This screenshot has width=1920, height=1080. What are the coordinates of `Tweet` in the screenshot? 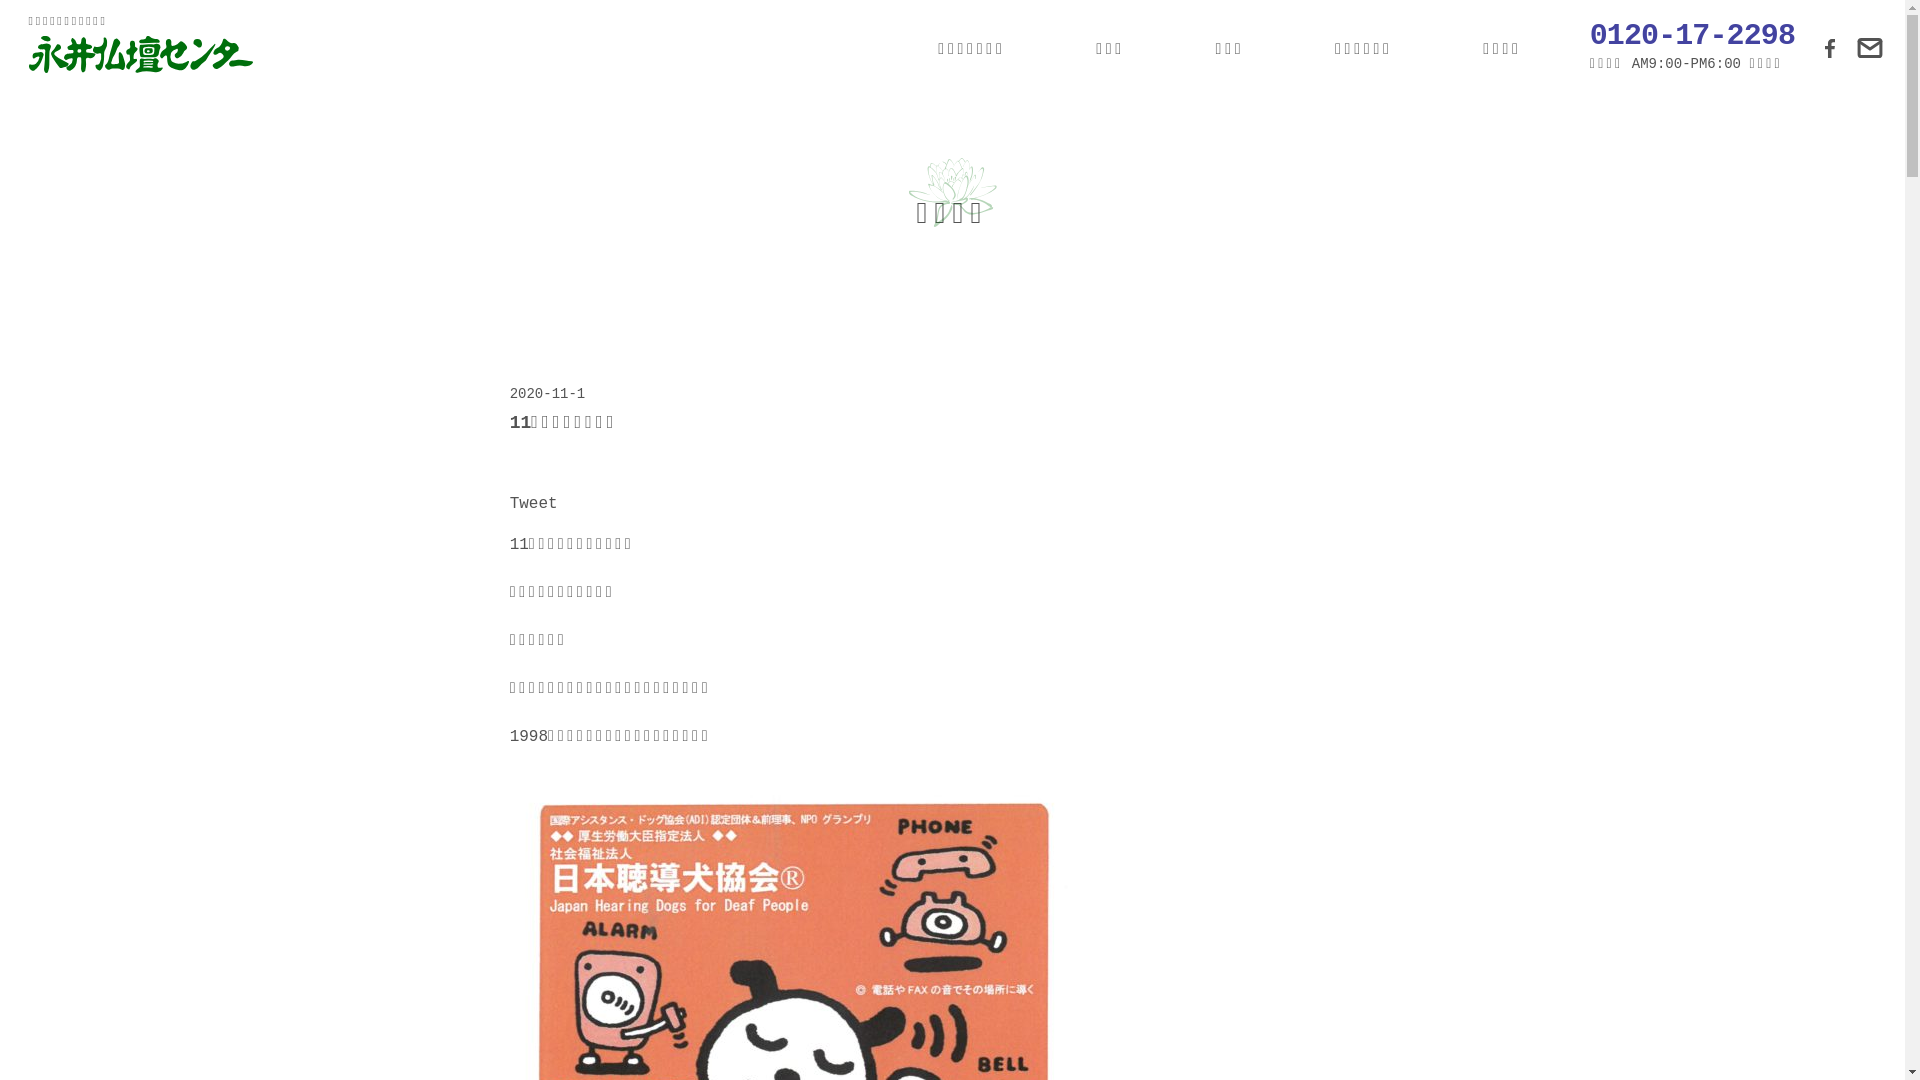 It's located at (534, 504).